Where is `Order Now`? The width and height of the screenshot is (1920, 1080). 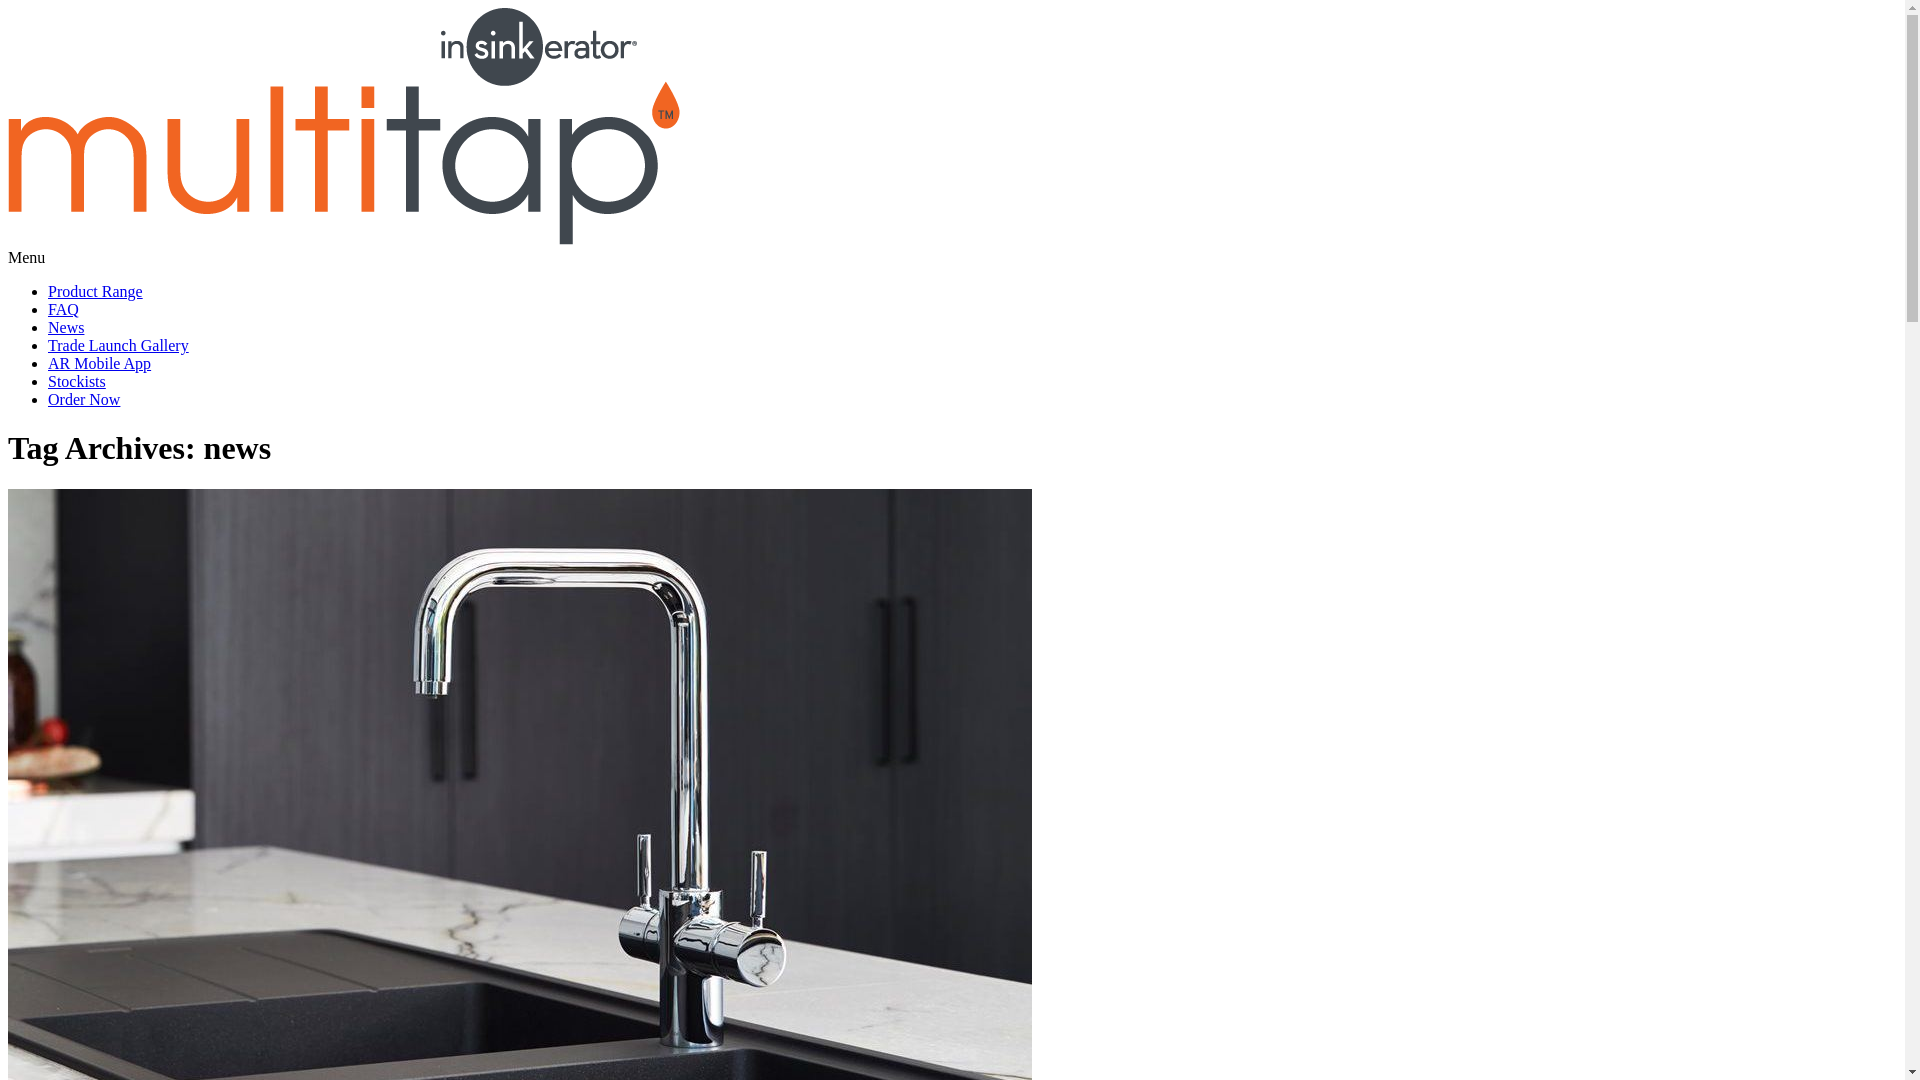
Order Now is located at coordinates (84, 400).